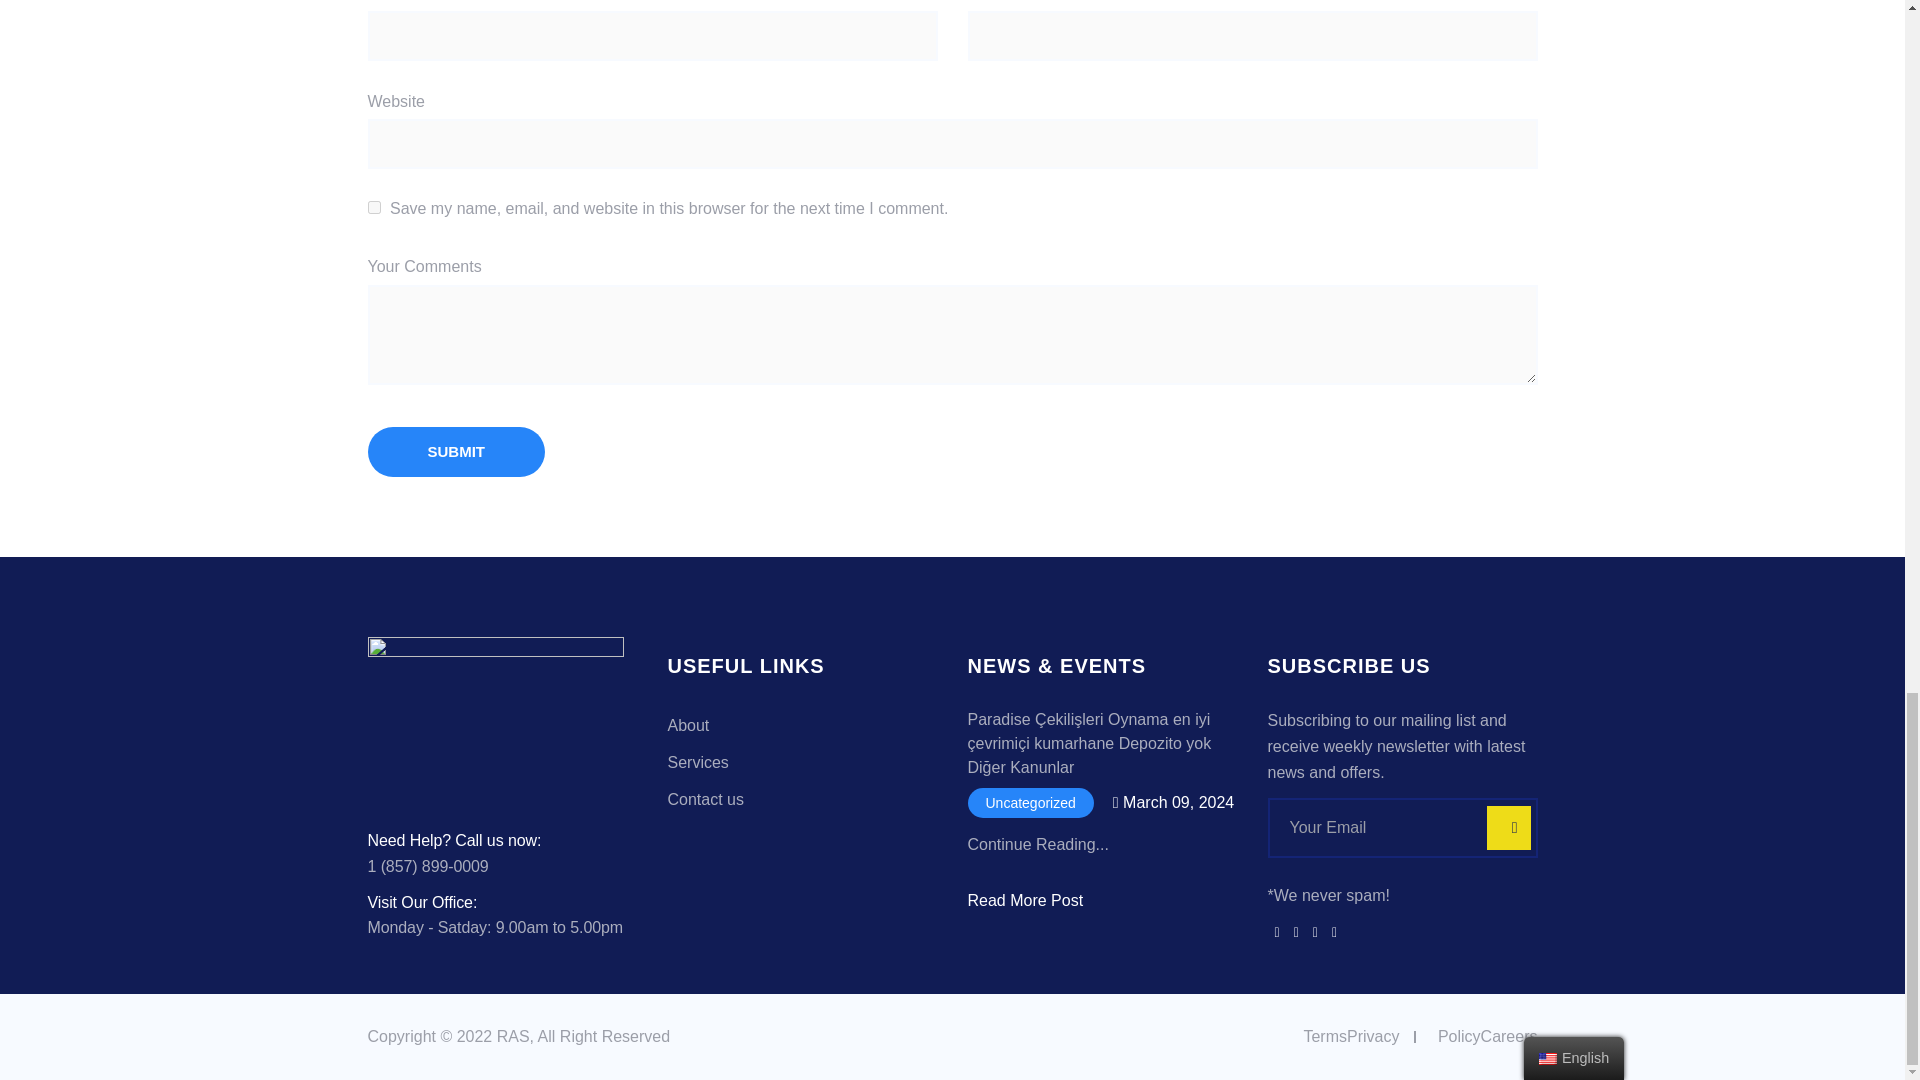 The width and height of the screenshot is (1920, 1080). Describe the element at coordinates (374, 206) in the screenshot. I see `yes` at that location.